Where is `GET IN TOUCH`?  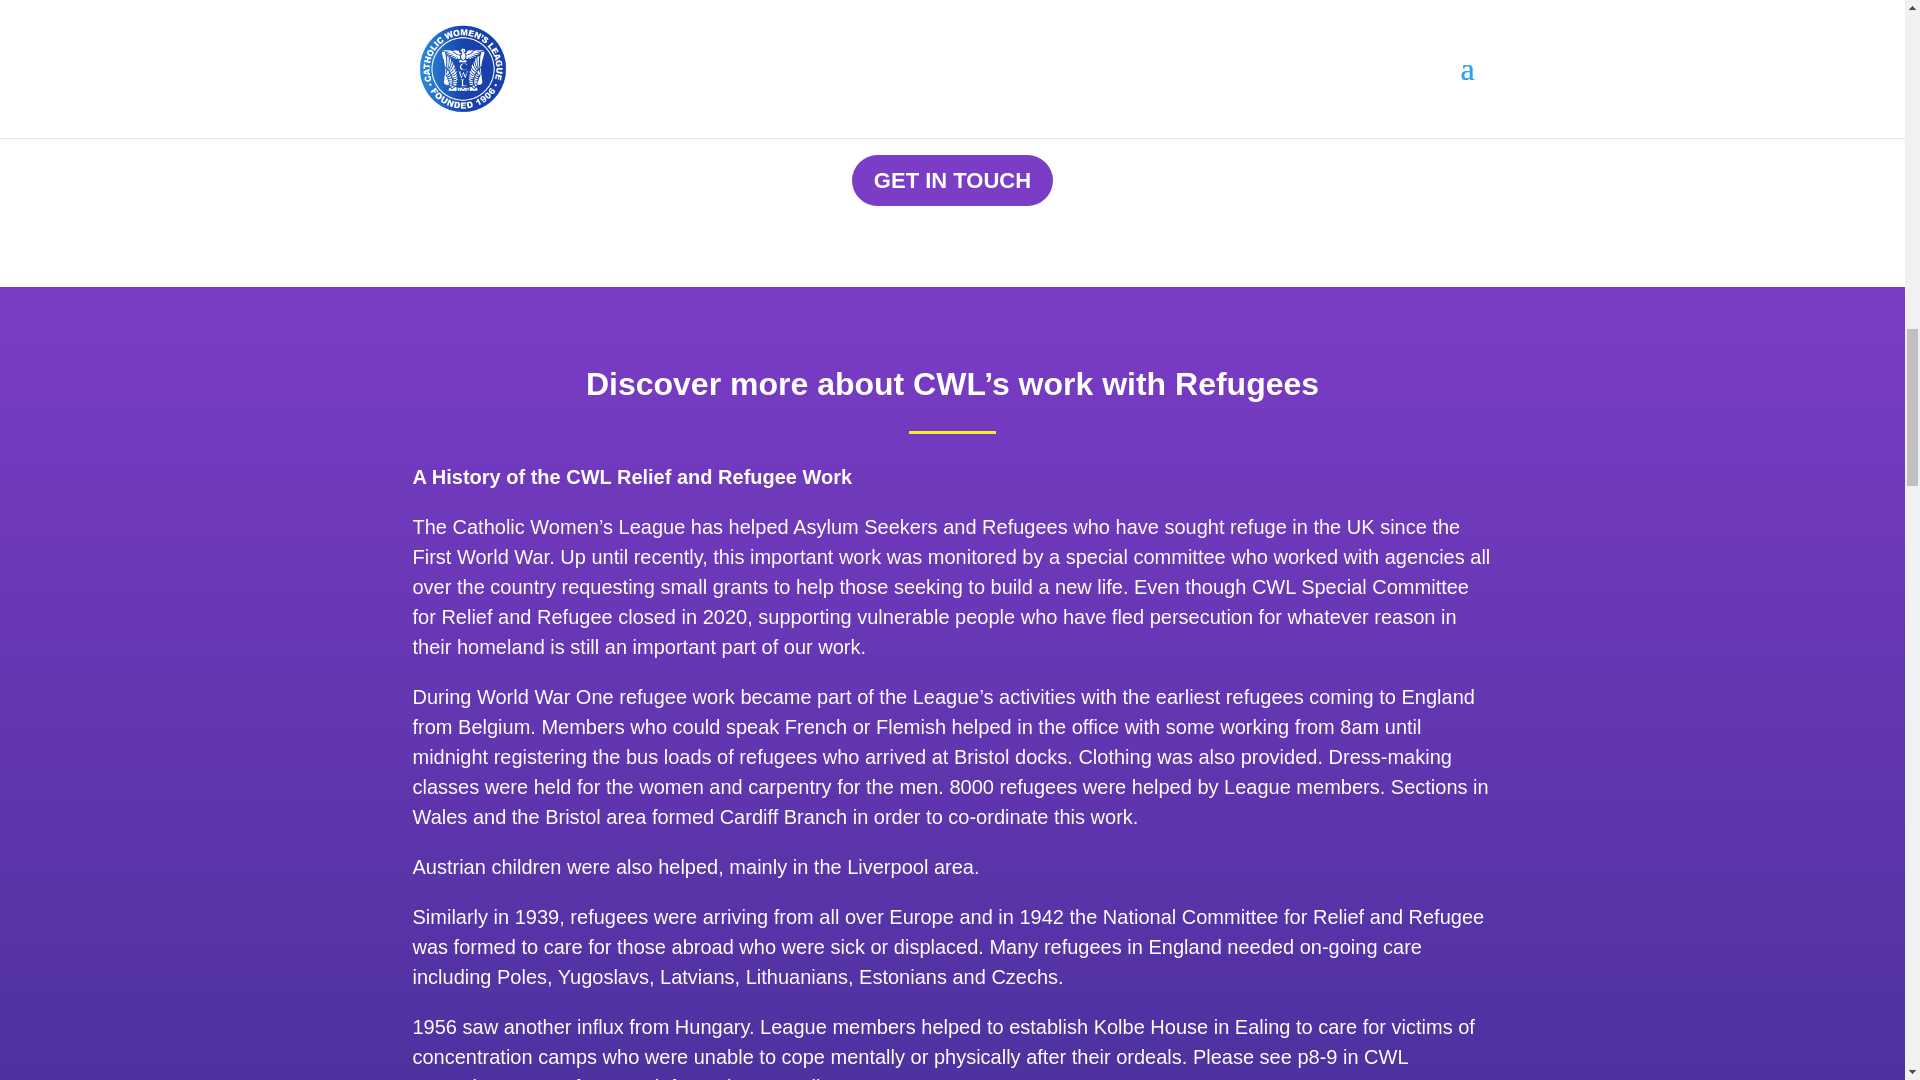 GET IN TOUCH is located at coordinates (952, 180).